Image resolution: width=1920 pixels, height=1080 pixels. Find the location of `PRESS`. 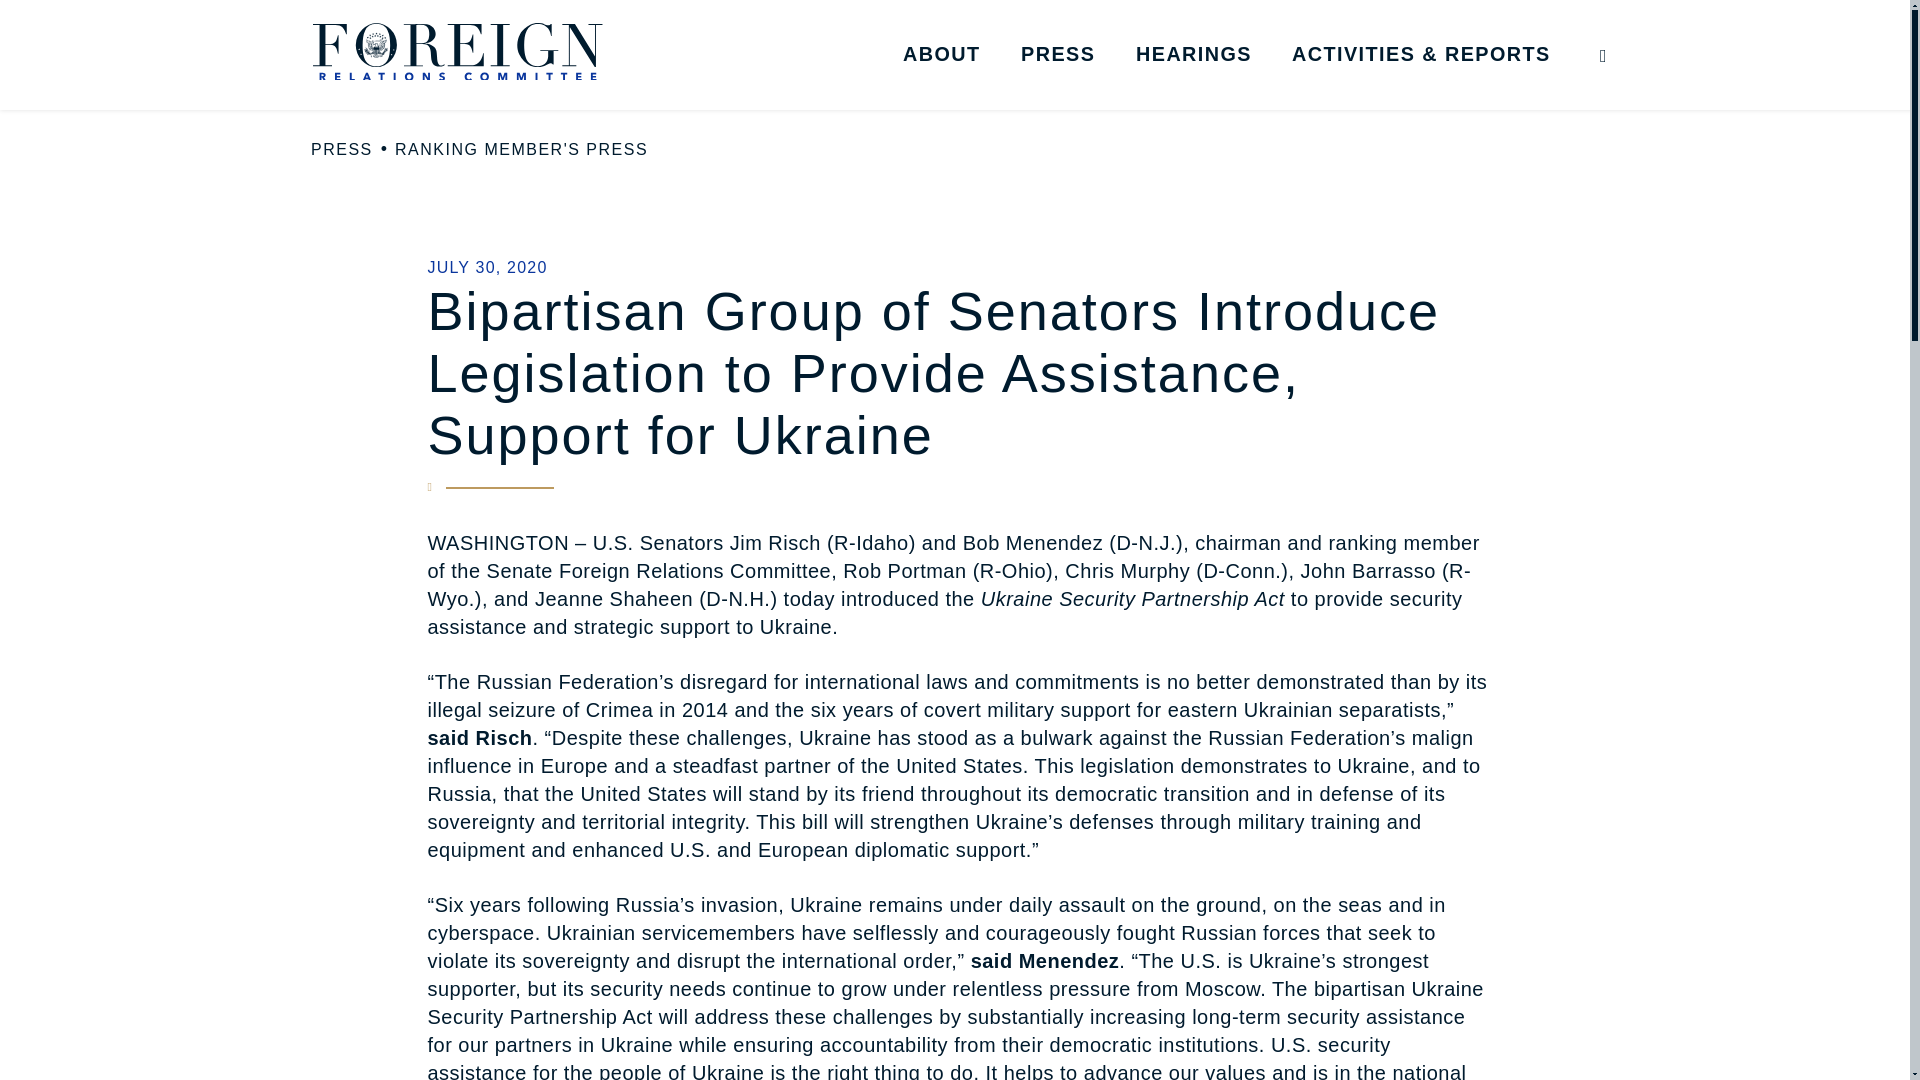

PRESS is located at coordinates (1058, 54).